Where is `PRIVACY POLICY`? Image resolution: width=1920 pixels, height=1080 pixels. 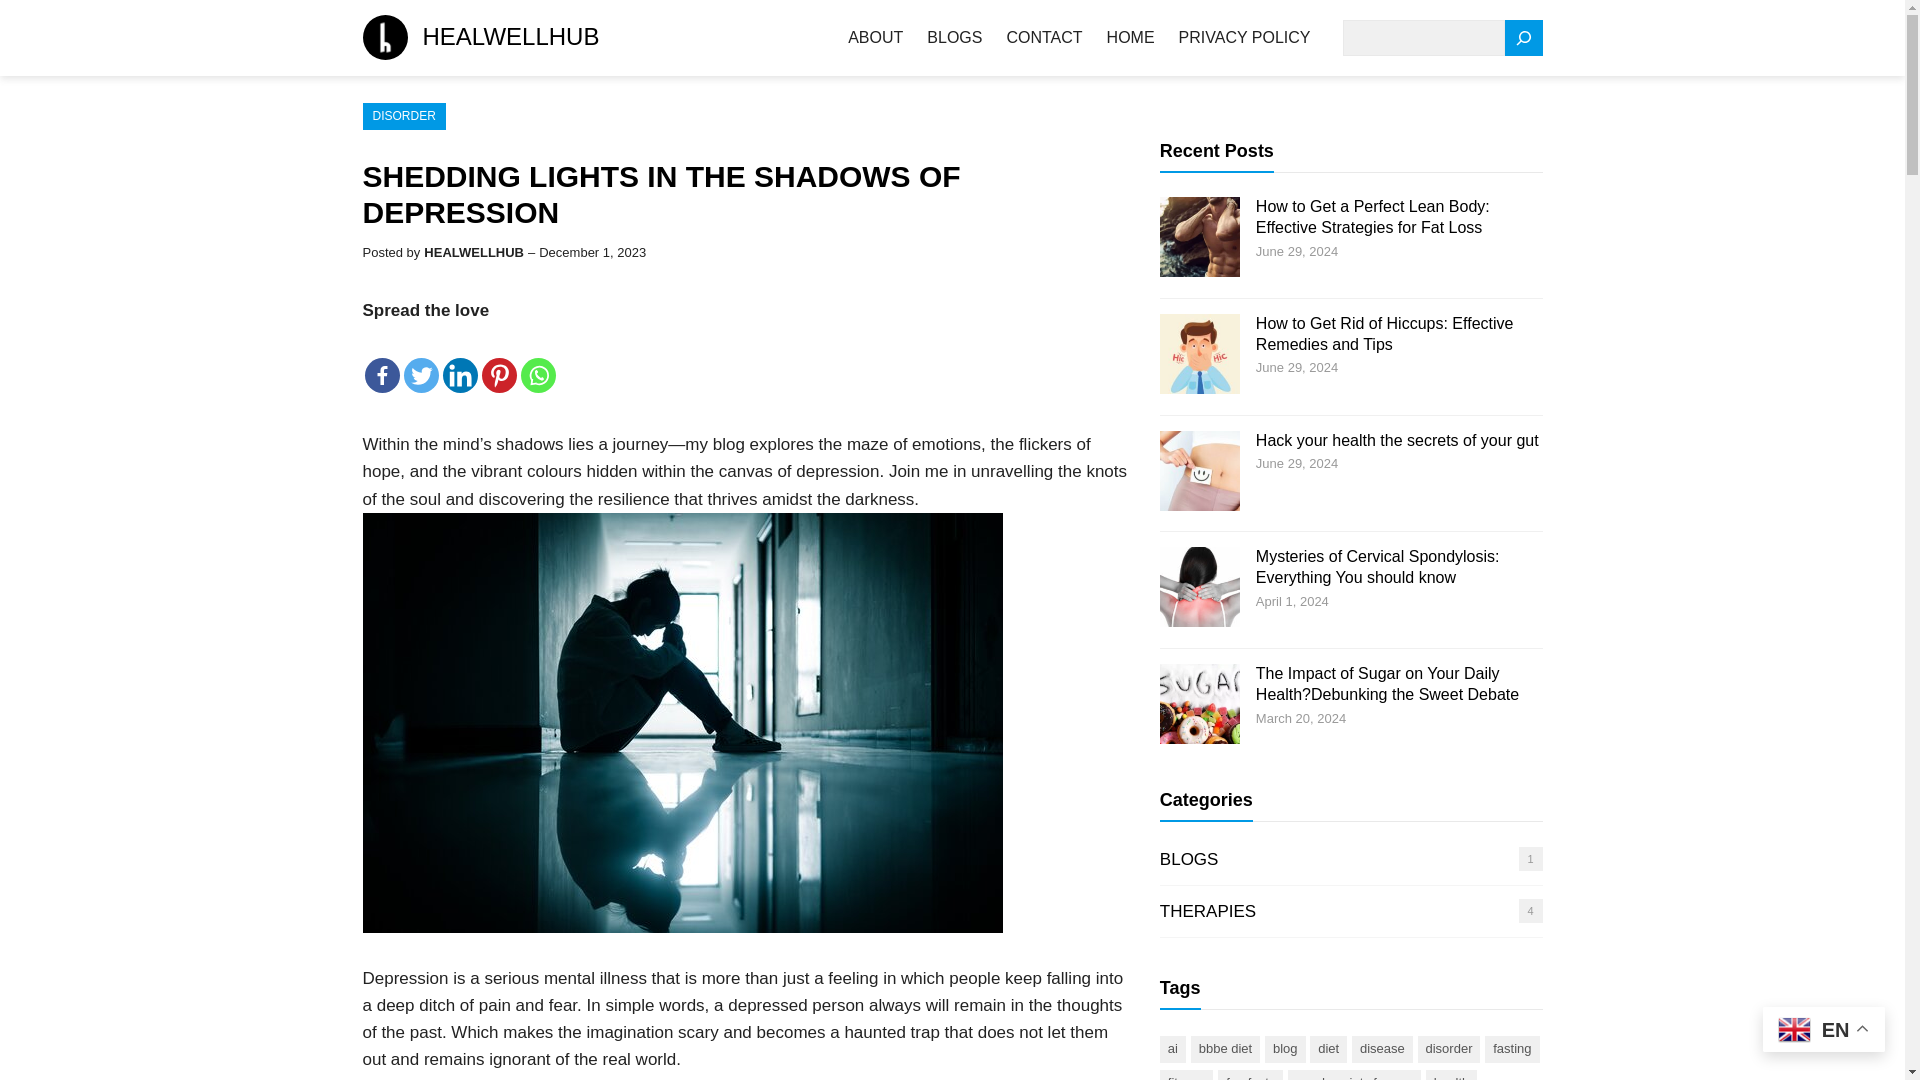
PRIVACY POLICY is located at coordinates (1244, 38).